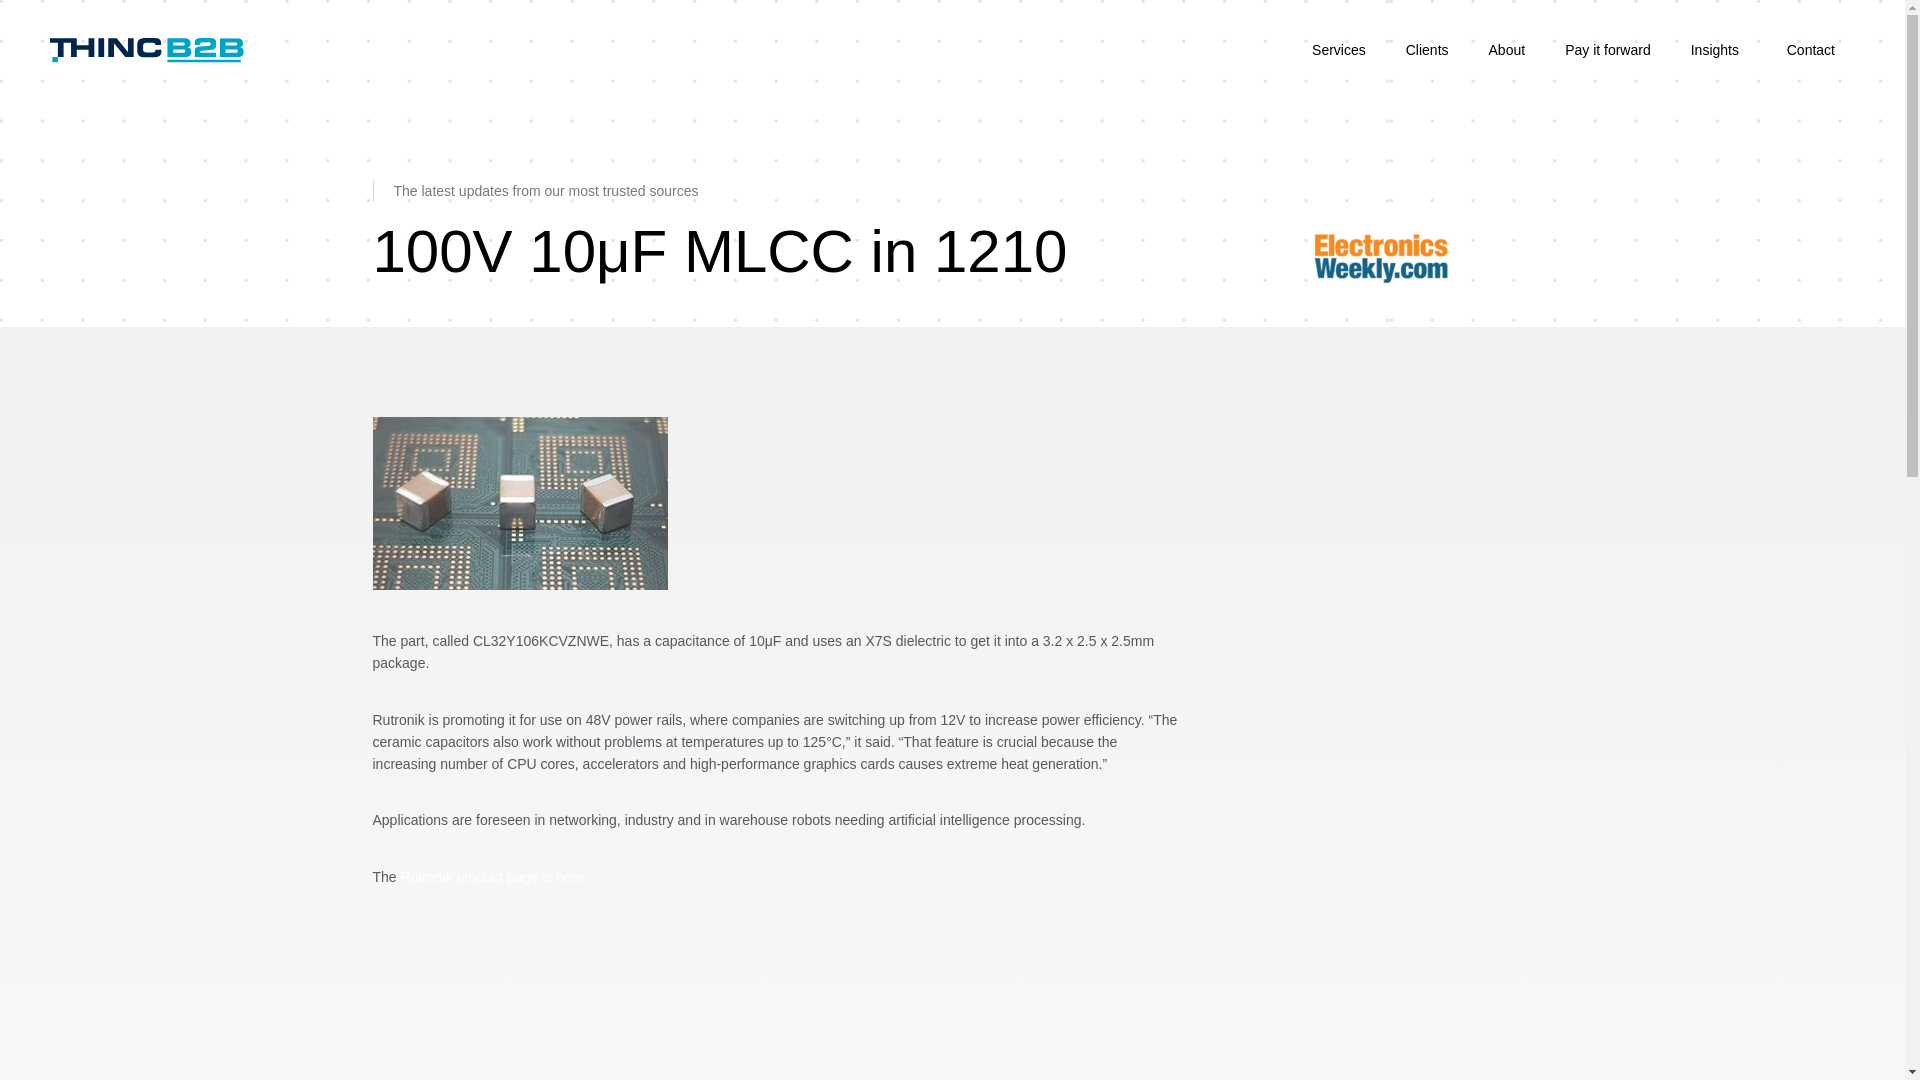  I want to click on Rutronik product page is here, so click(493, 876).